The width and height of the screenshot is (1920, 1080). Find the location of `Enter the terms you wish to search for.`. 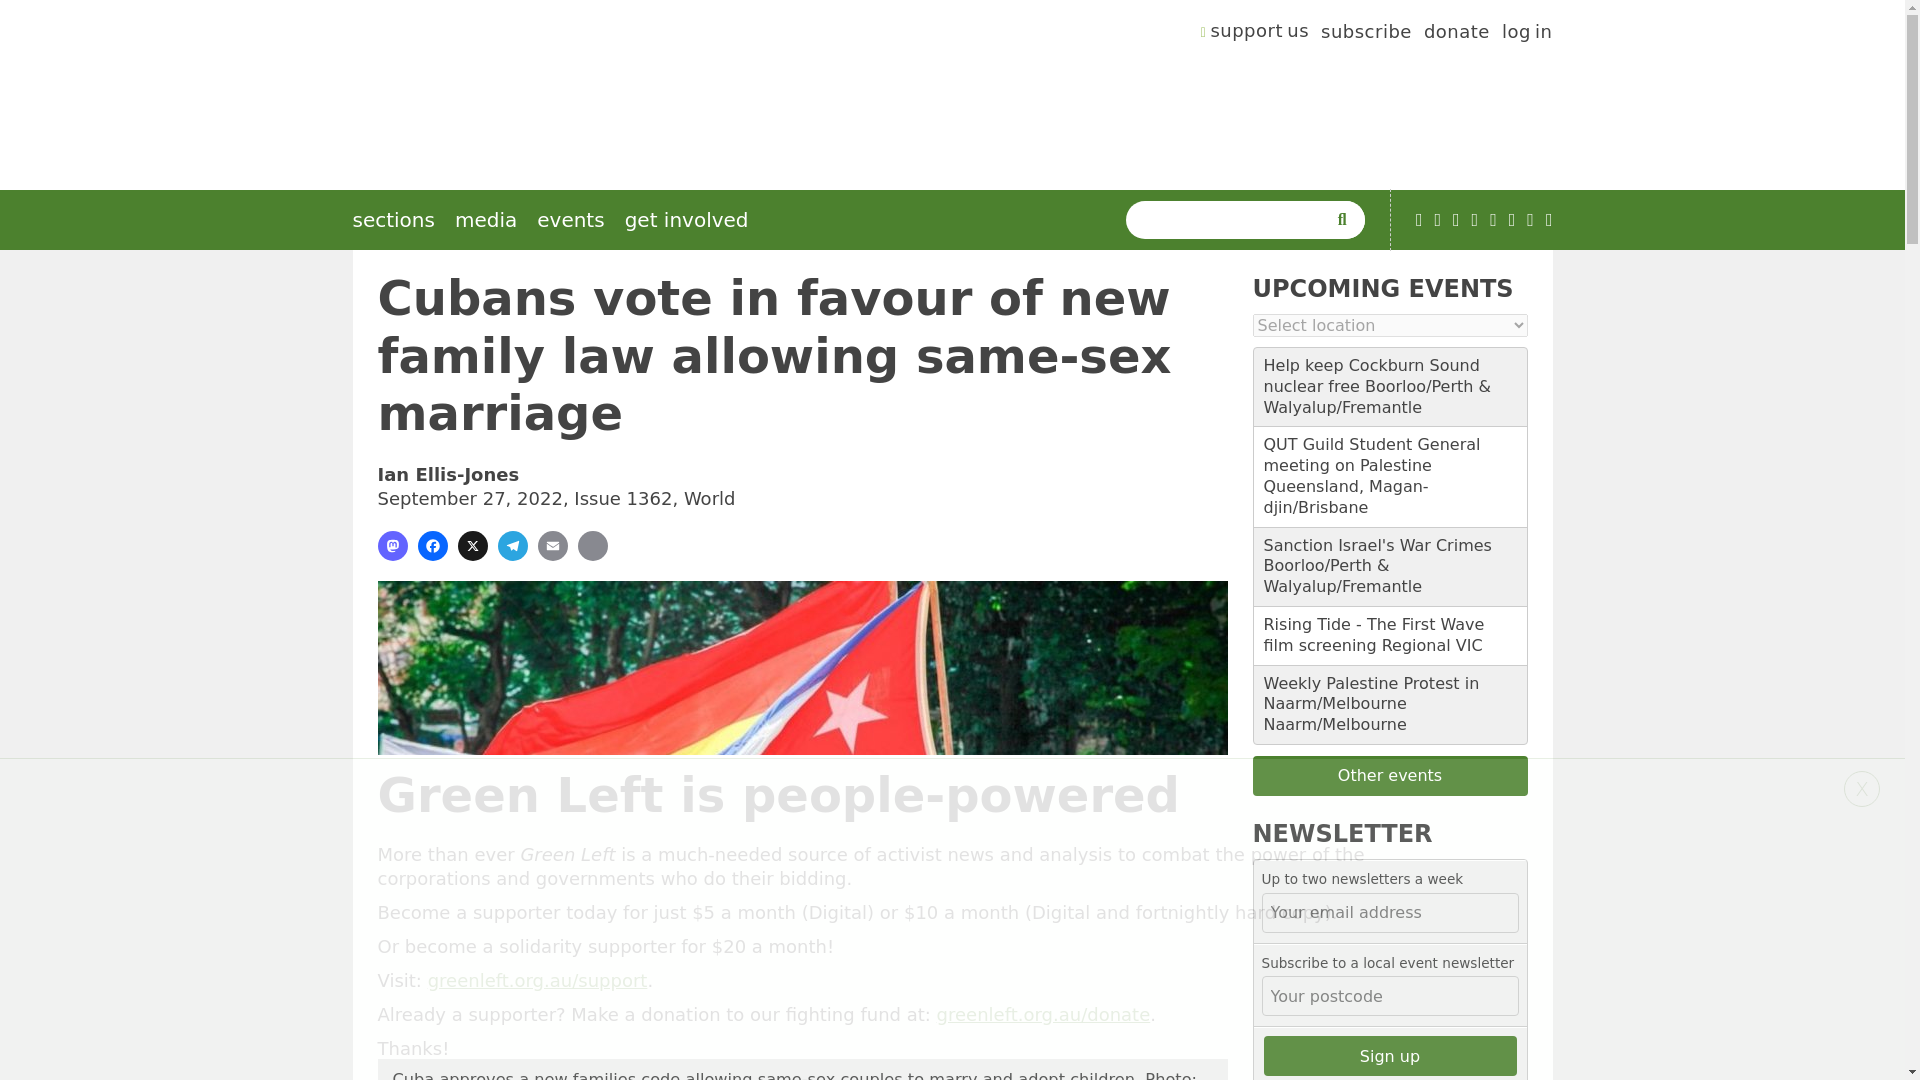

Enter the terms you wish to search for. is located at coordinates (1230, 219).